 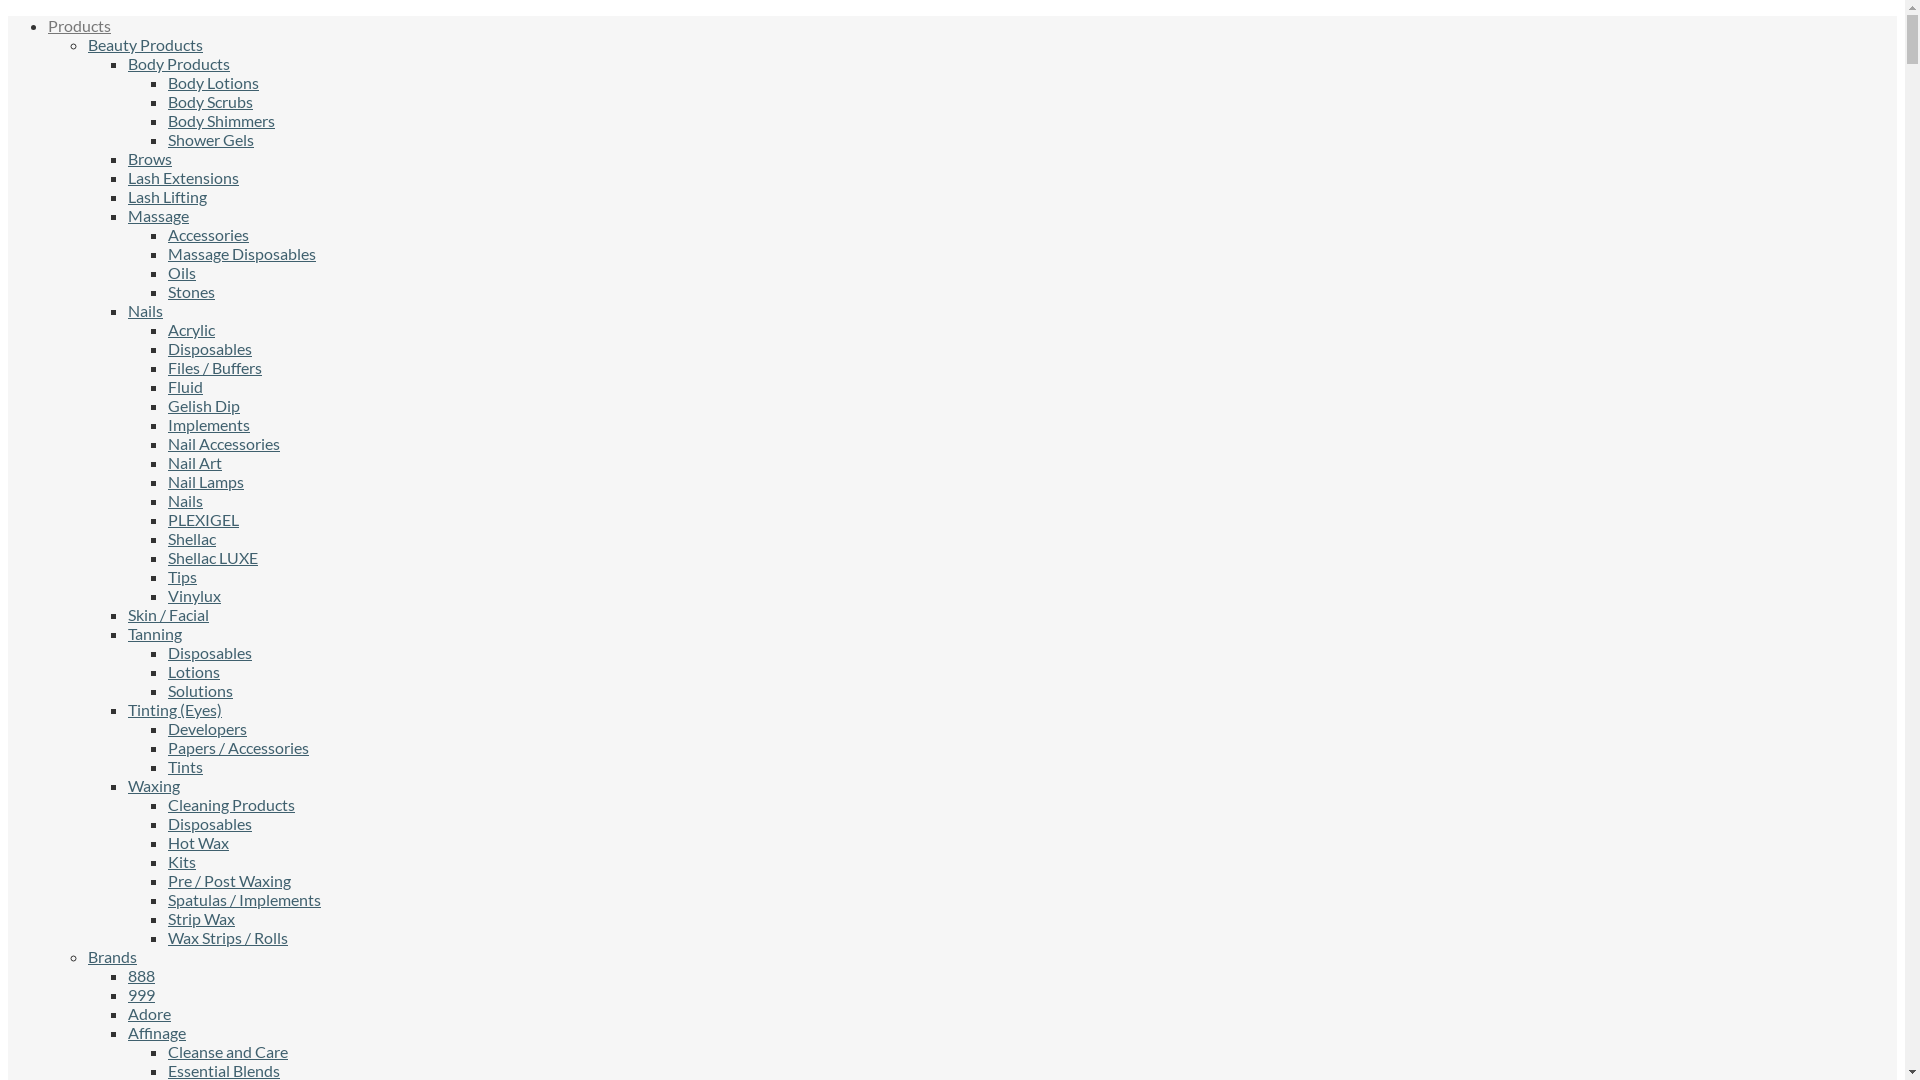 What do you see at coordinates (215, 368) in the screenshot?
I see `Files / Buffers` at bounding box center [215, 368].